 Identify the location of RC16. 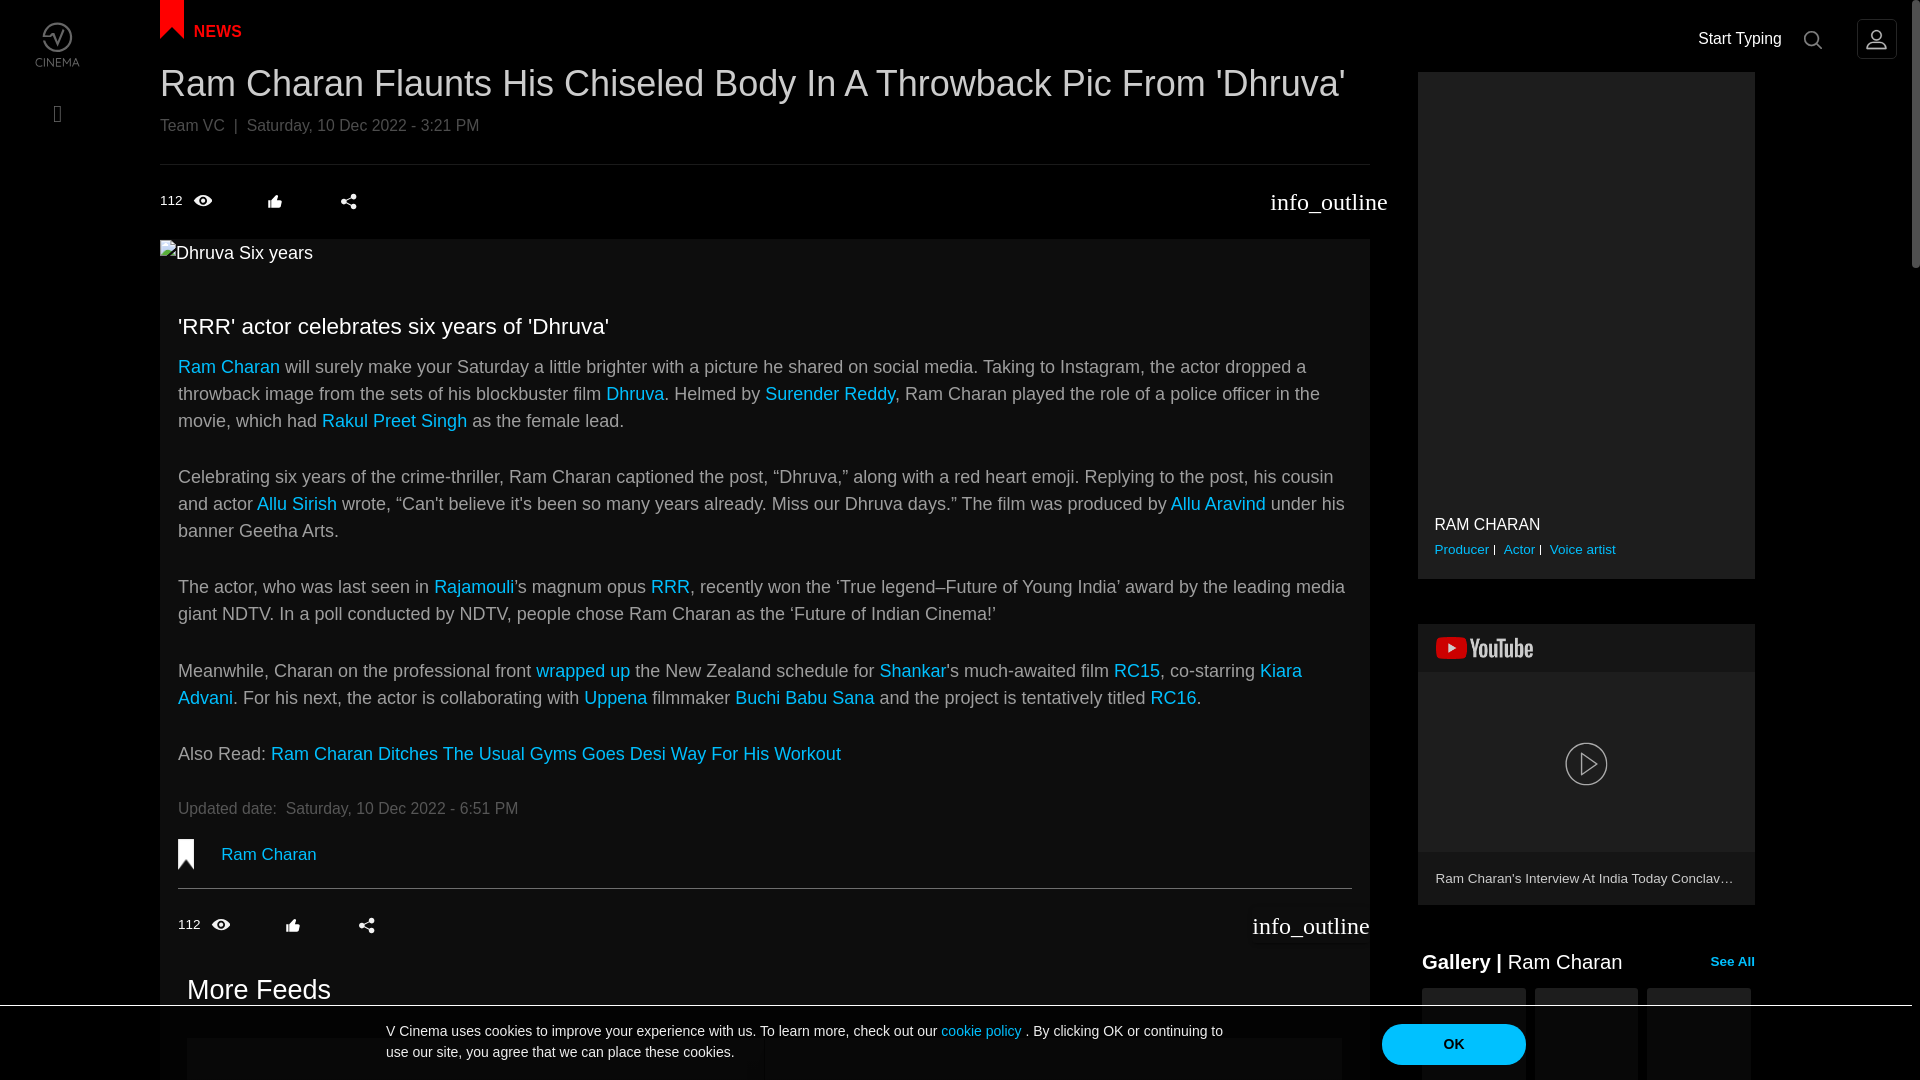
(1173, 698).